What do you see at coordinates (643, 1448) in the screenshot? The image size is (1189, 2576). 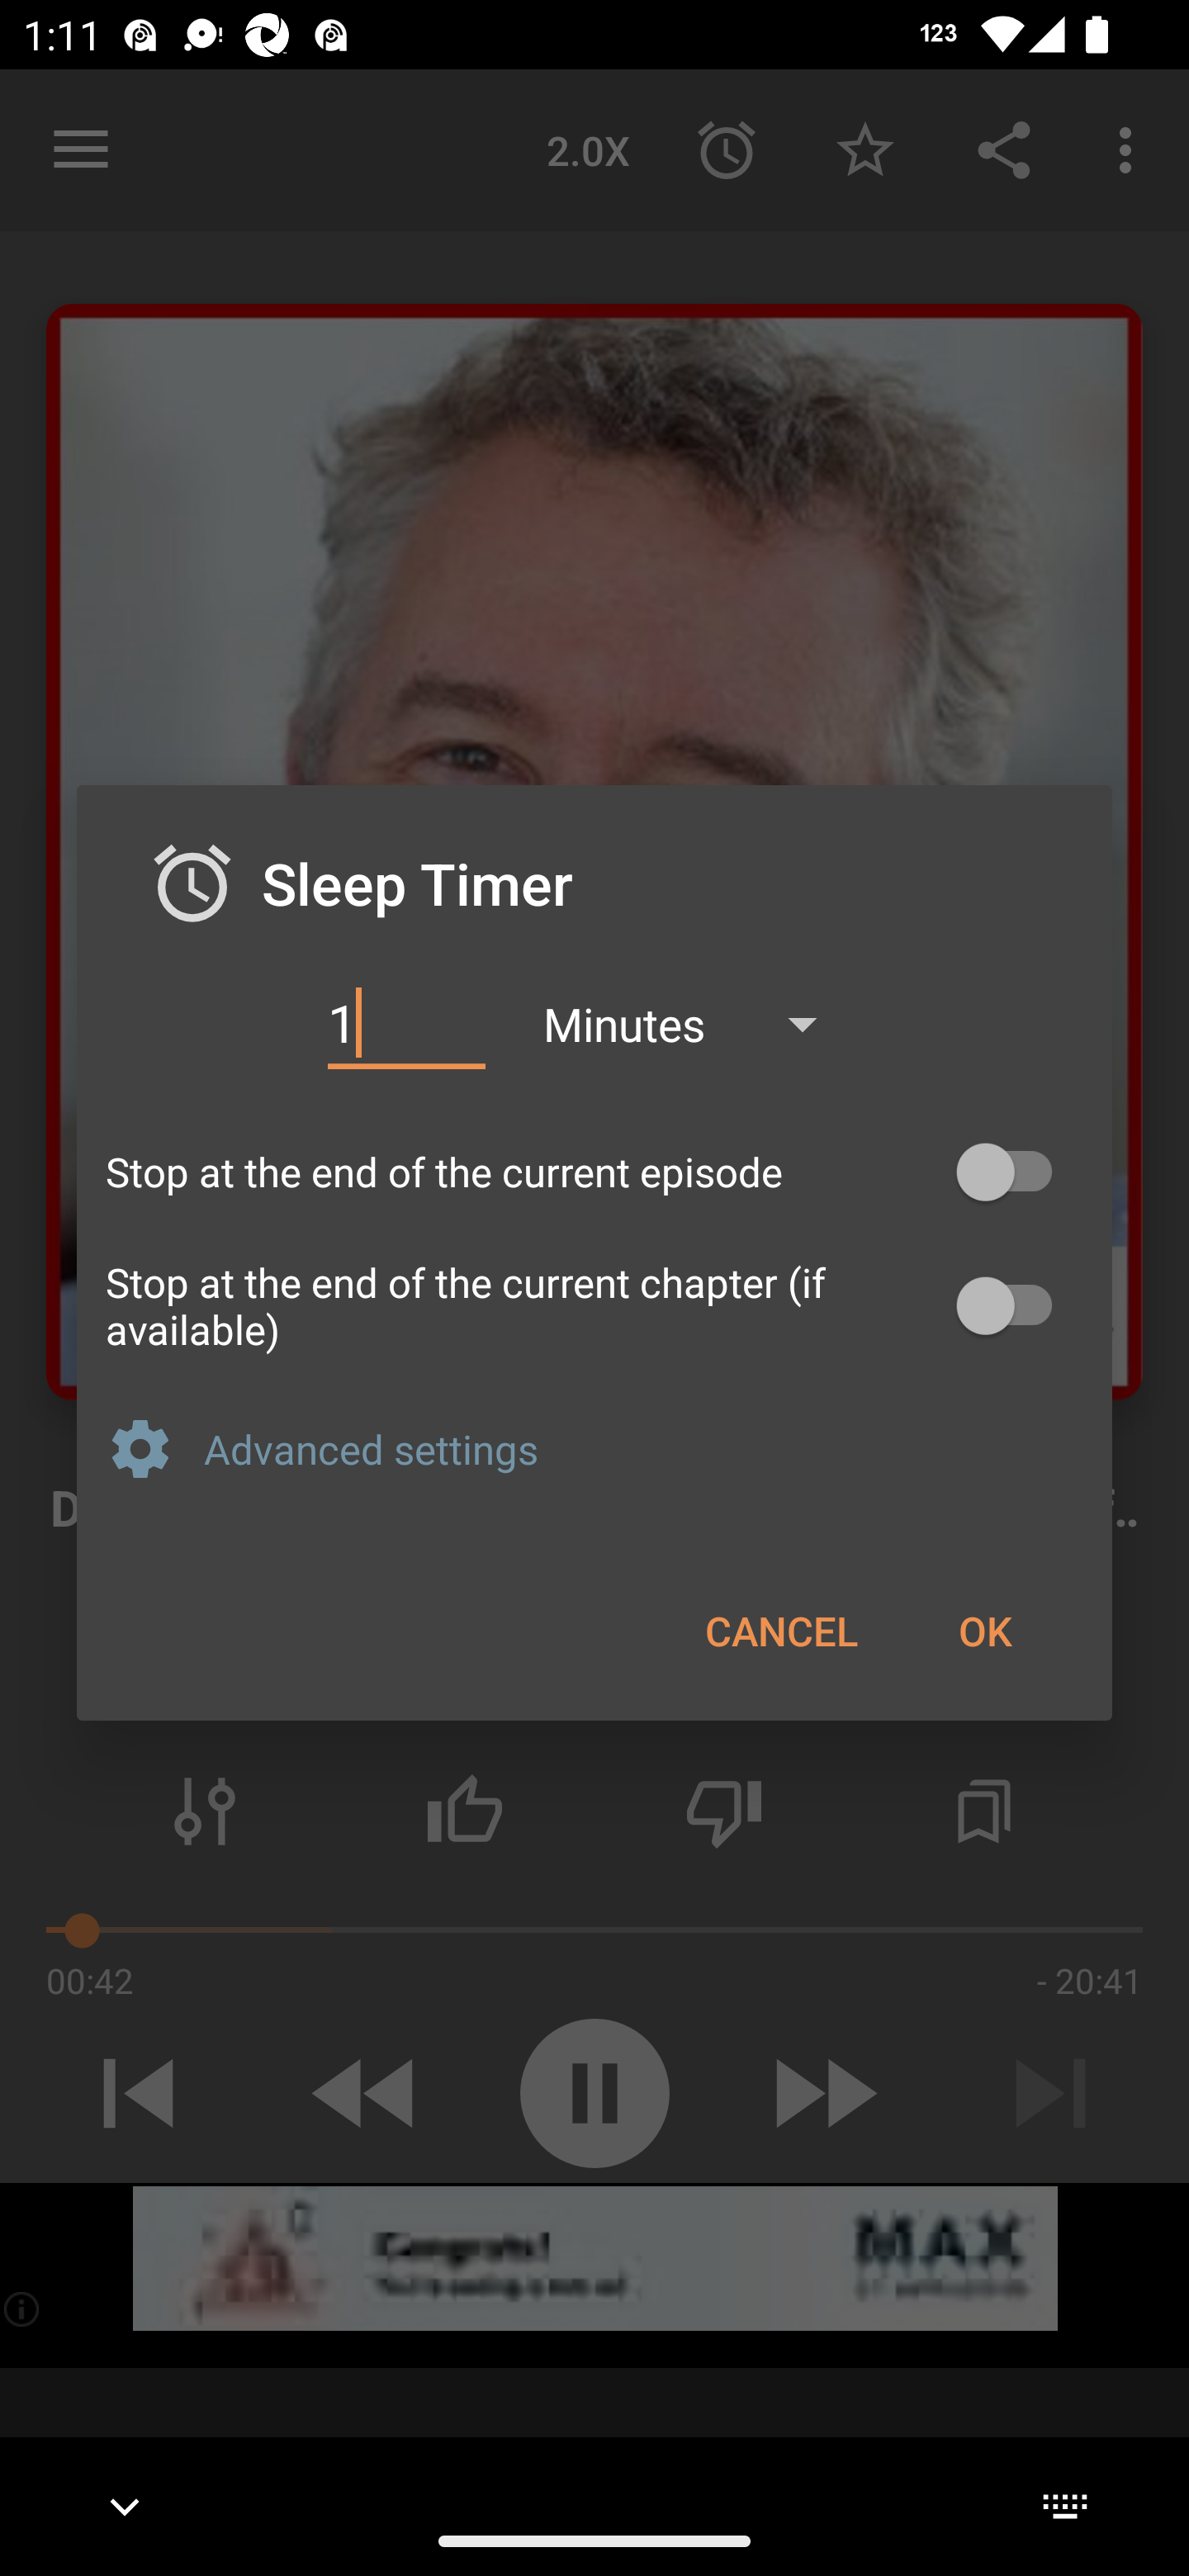 I see `Advanced settings` at bounding box center [643, 1448].